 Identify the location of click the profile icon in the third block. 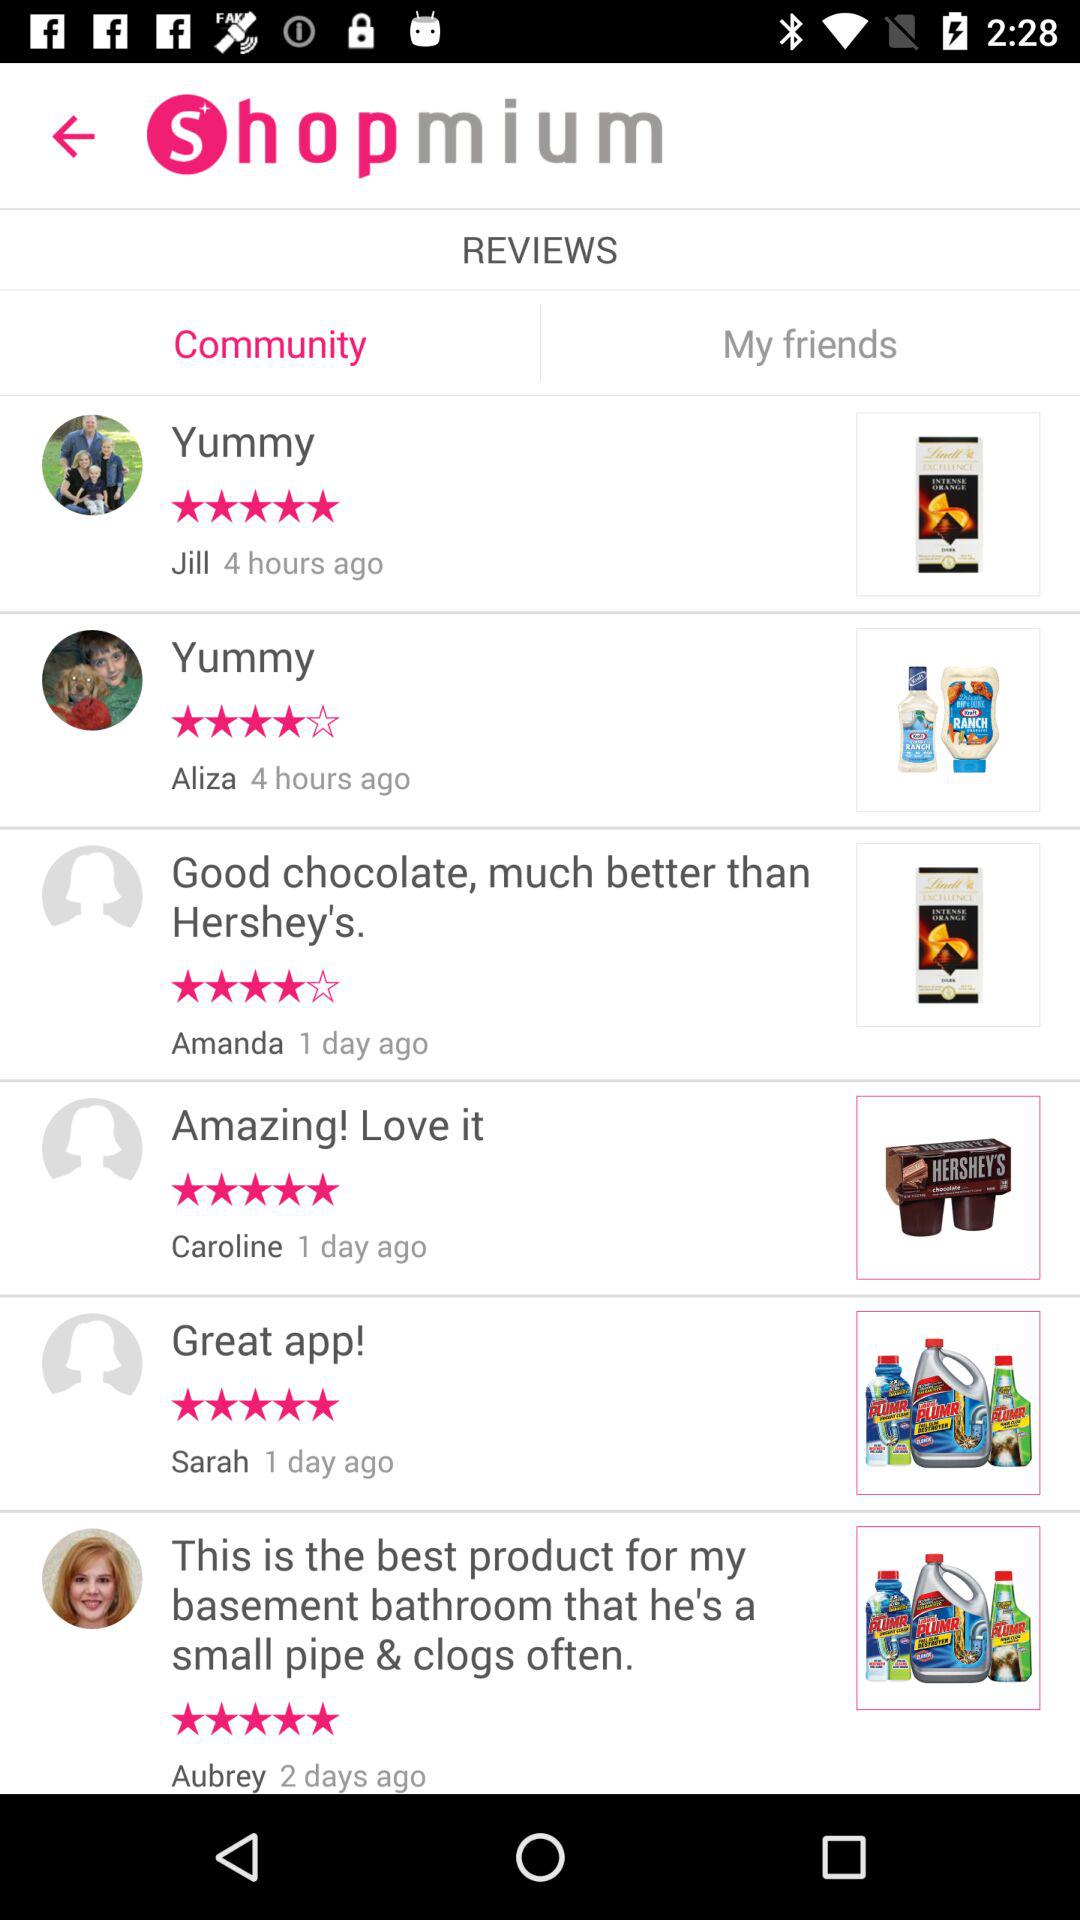
(92, 895).